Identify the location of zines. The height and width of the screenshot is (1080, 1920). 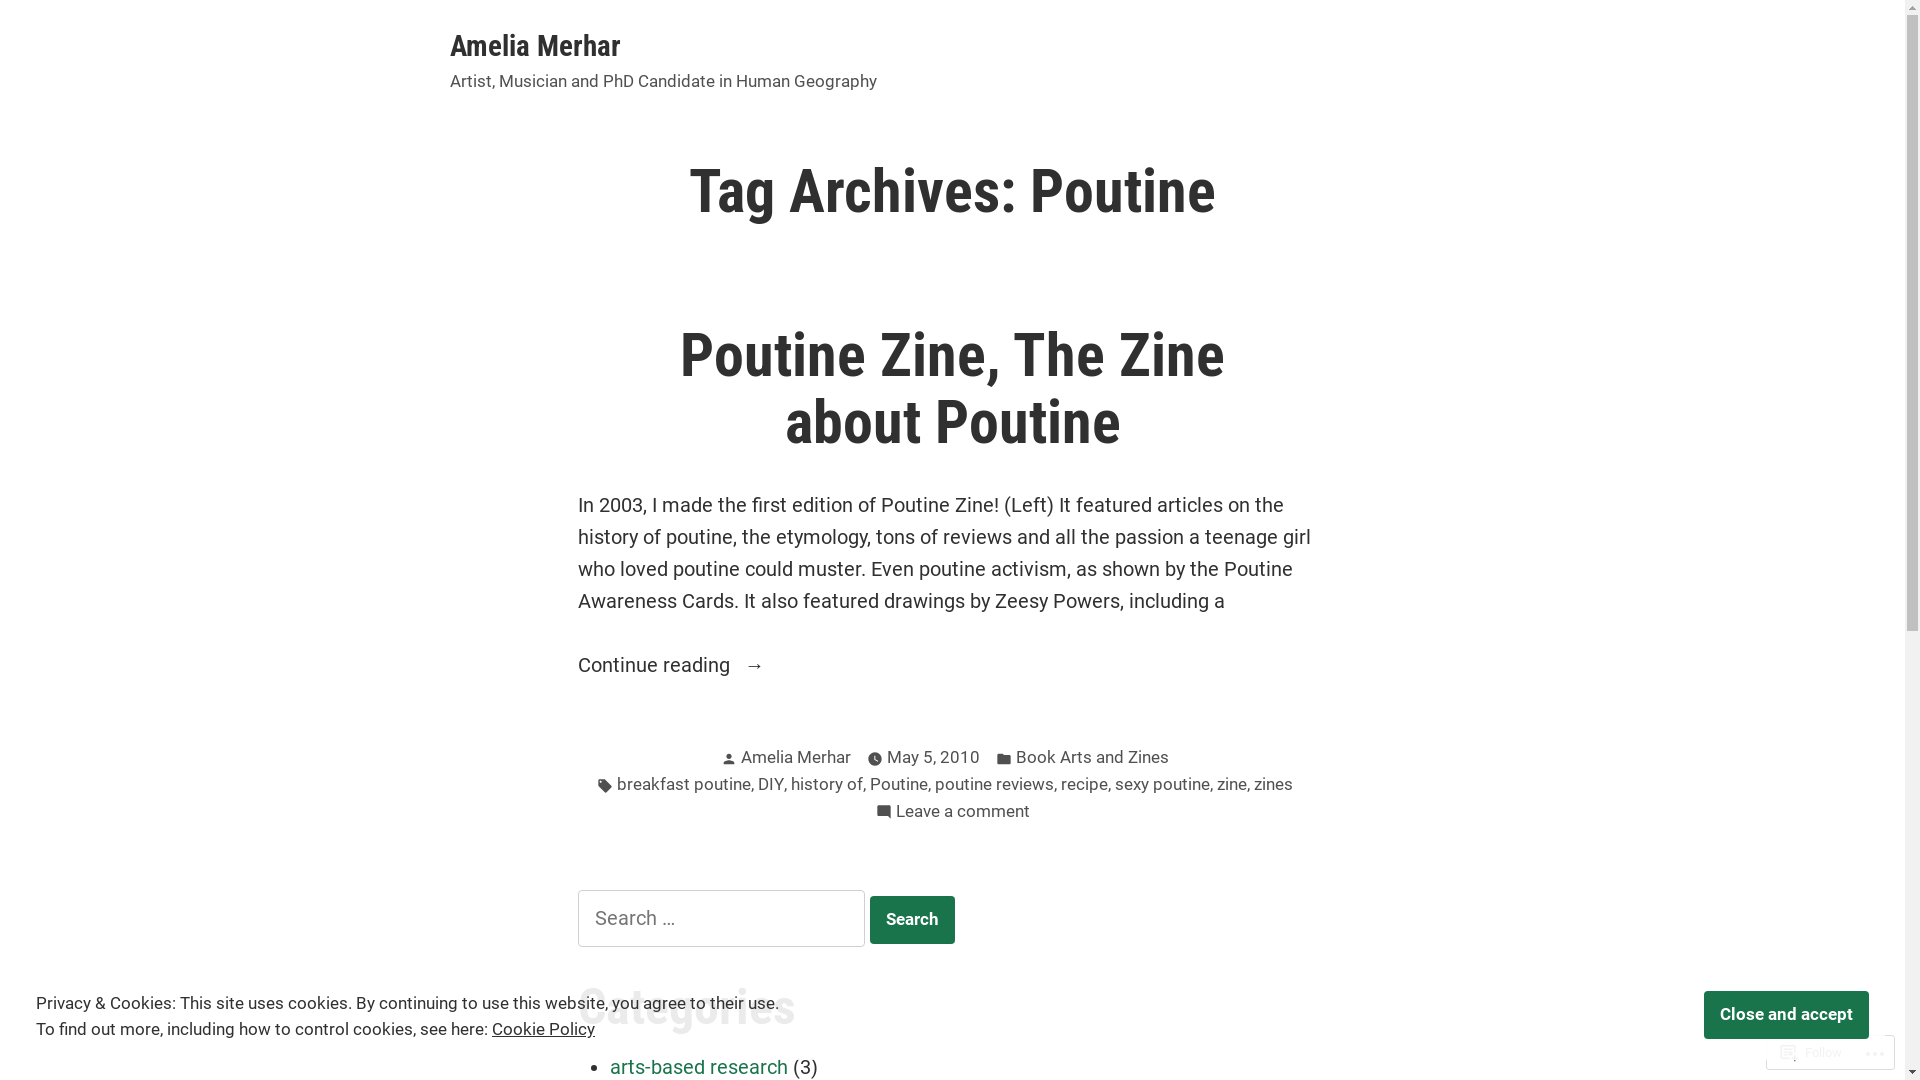
(1274, 786).